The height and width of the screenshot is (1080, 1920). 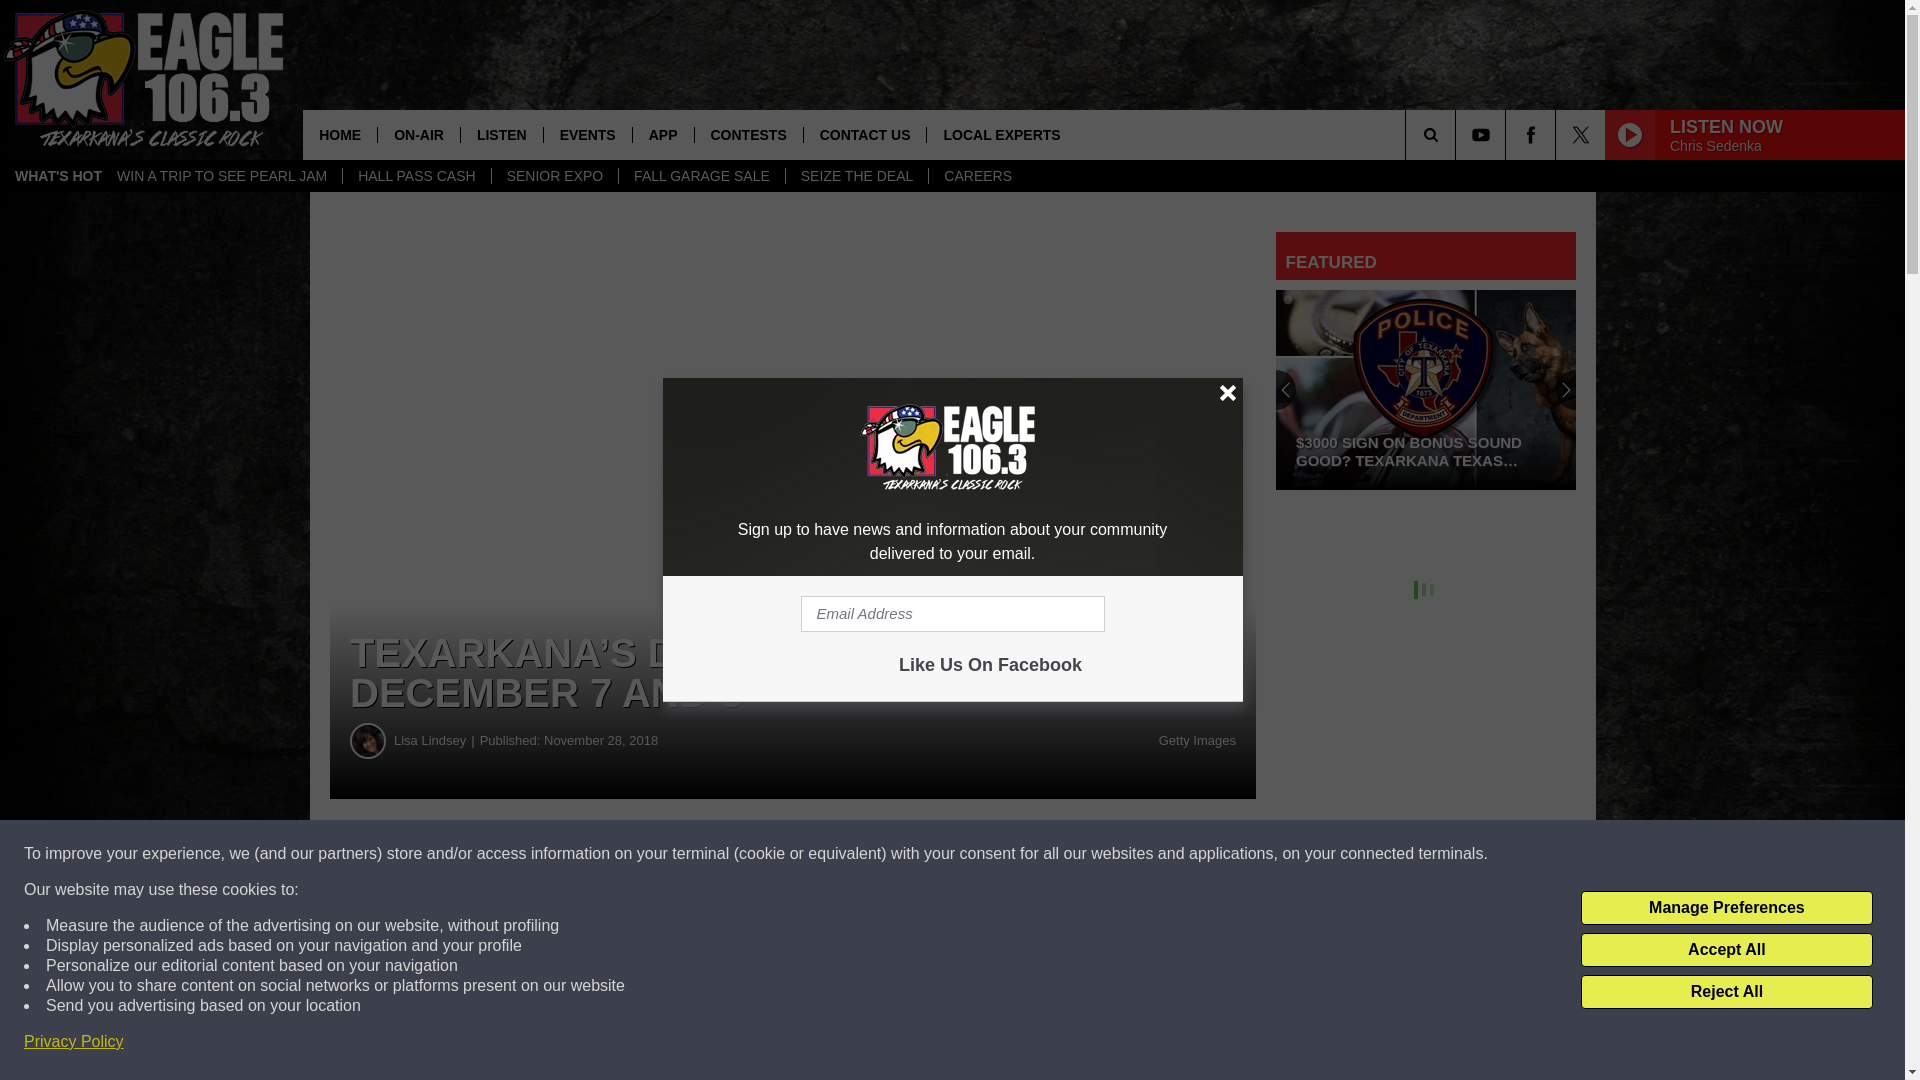 I want to click on SEIZE THE DEAL, so click(x=857, y=176).